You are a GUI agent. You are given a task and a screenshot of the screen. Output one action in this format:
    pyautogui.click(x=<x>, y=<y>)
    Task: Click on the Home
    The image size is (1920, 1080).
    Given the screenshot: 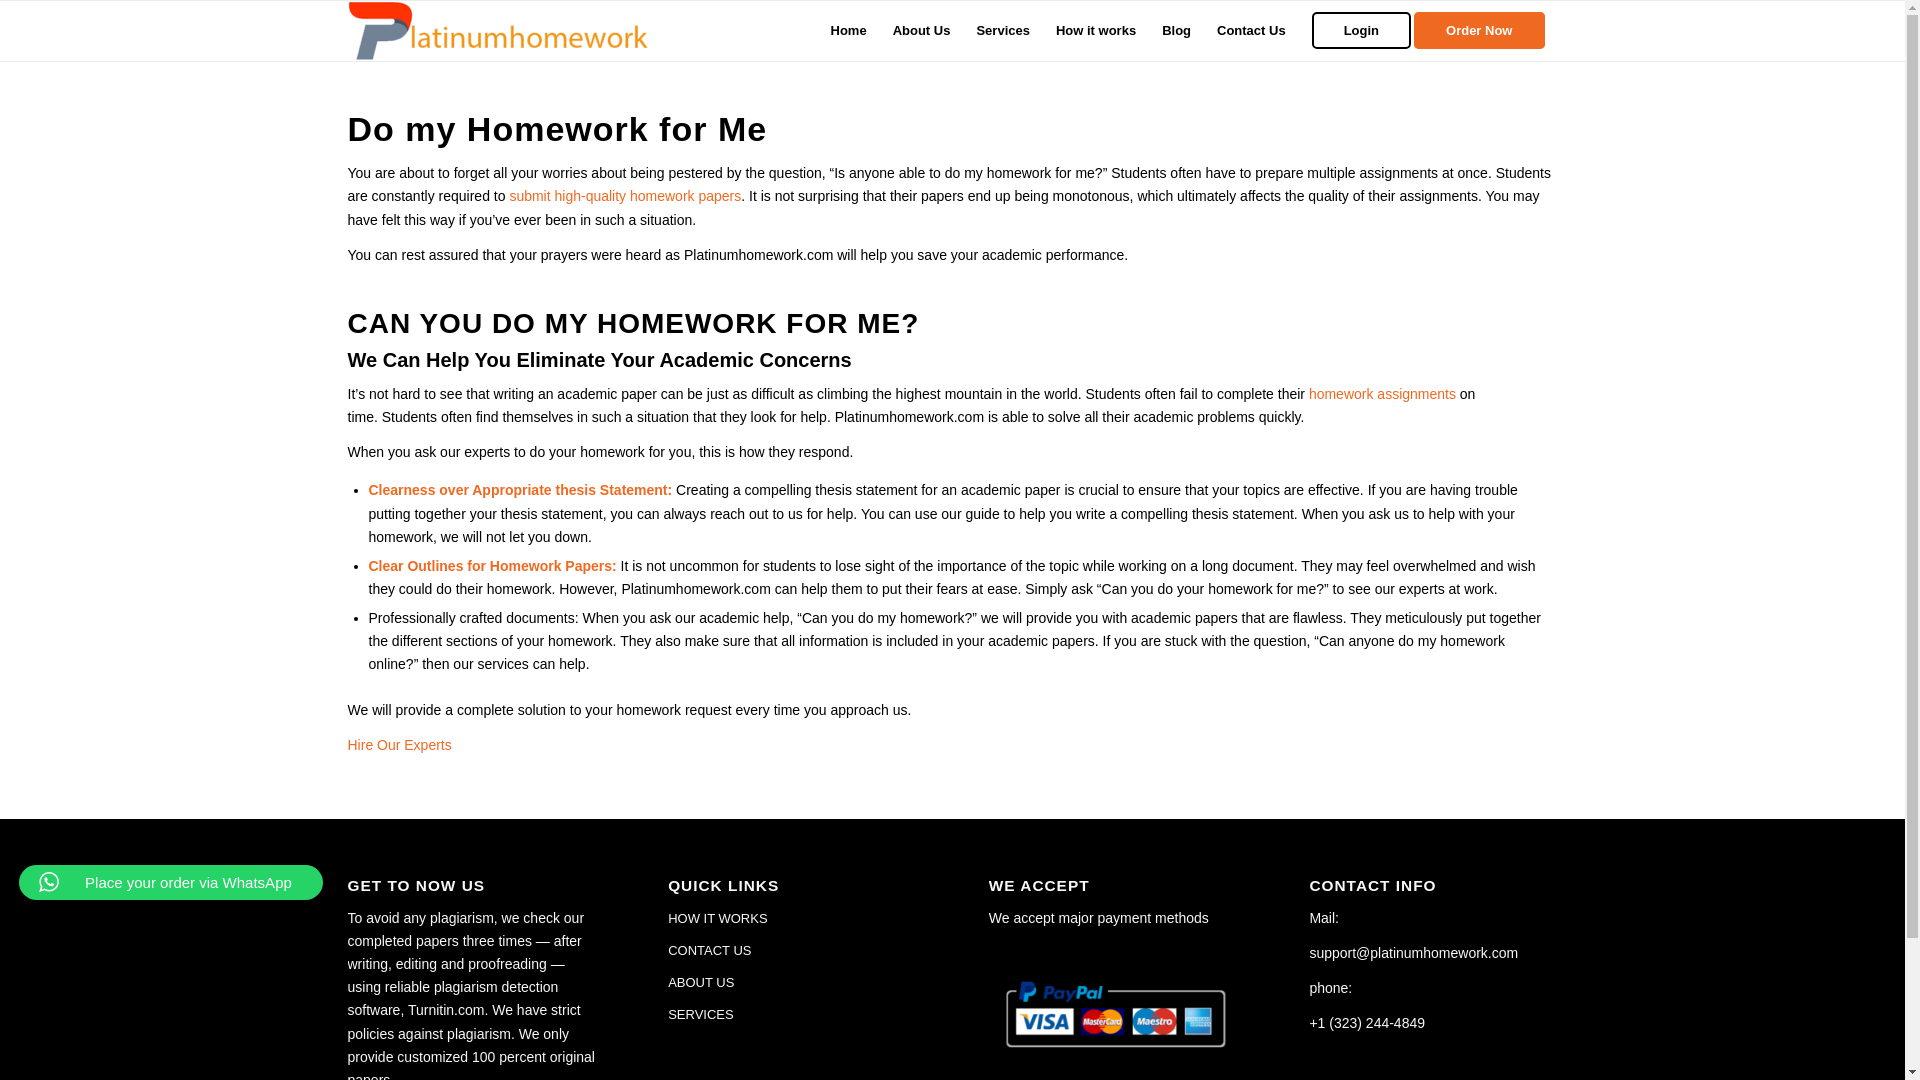 What is the action you would take?
    pyautogui.click(x=848, y=30)
    